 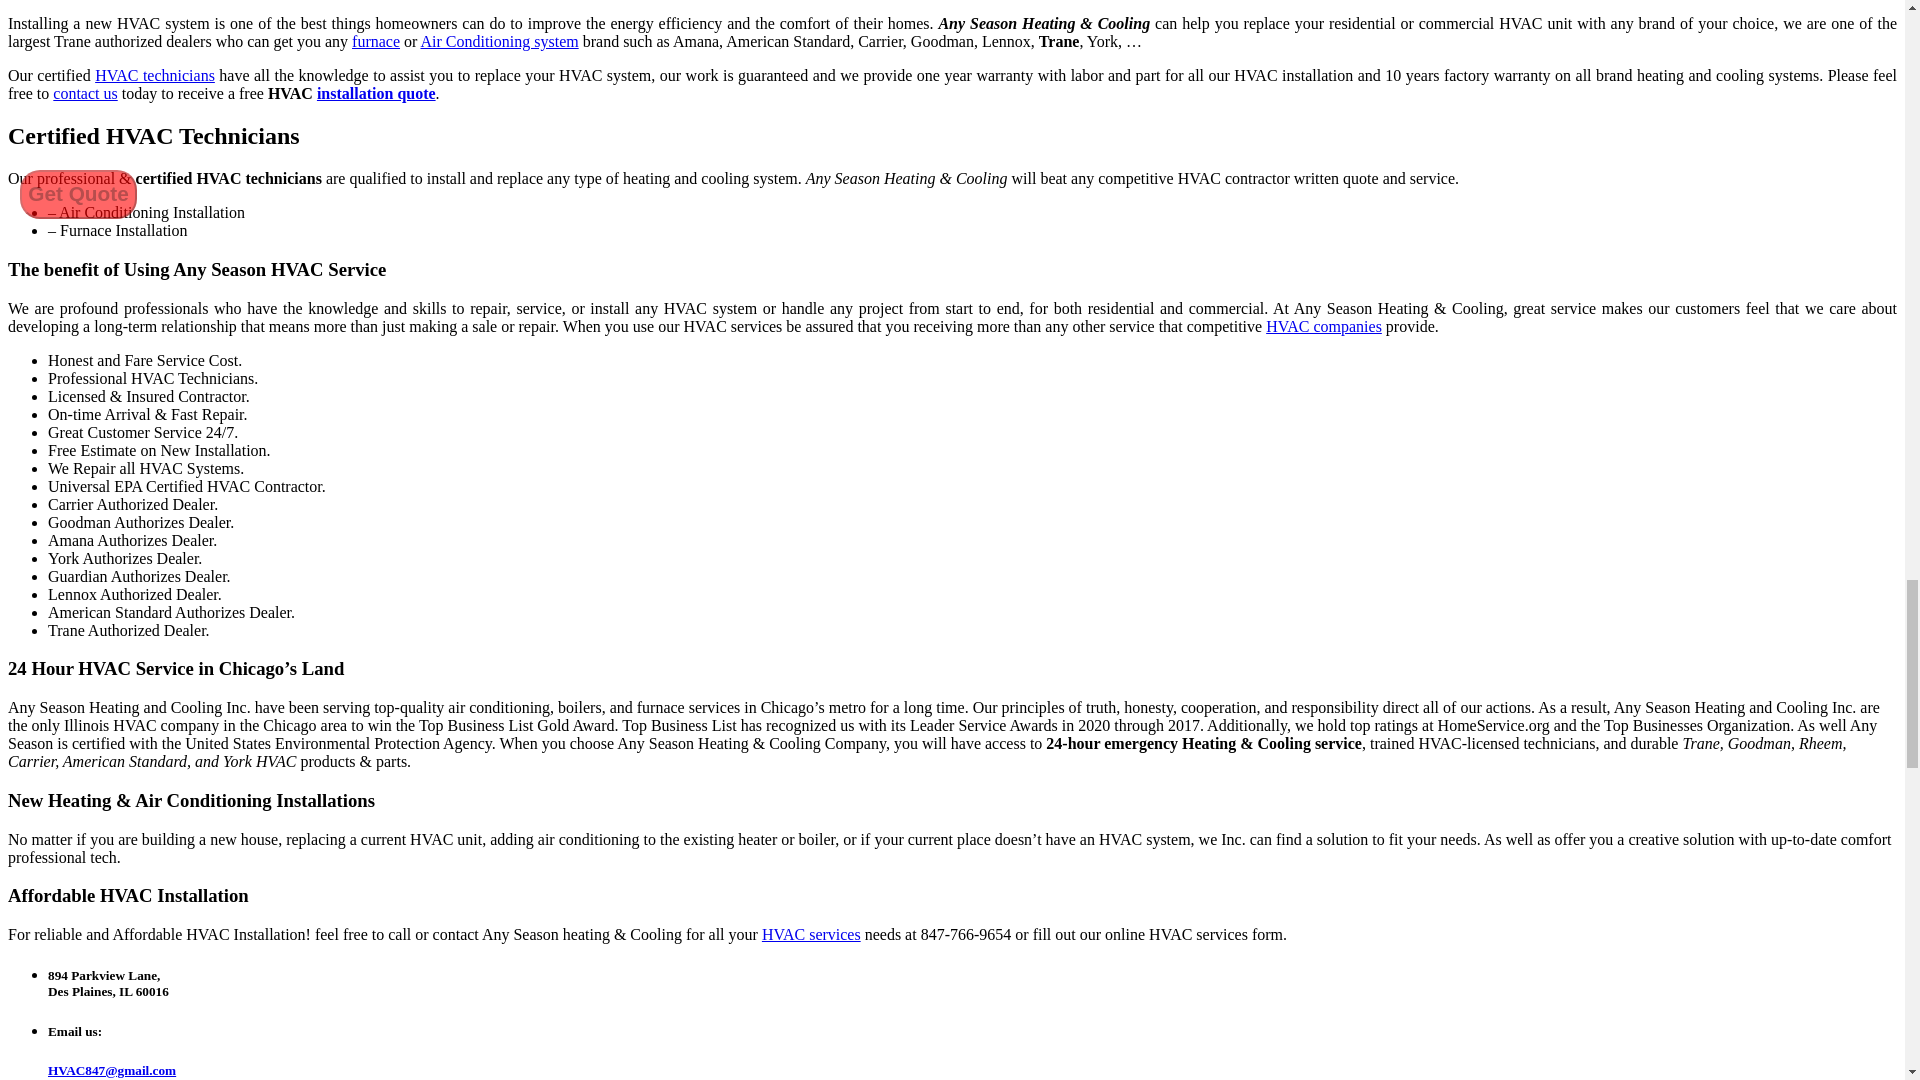 I want to click on HVAC companies, so click(x=1324, y=326).